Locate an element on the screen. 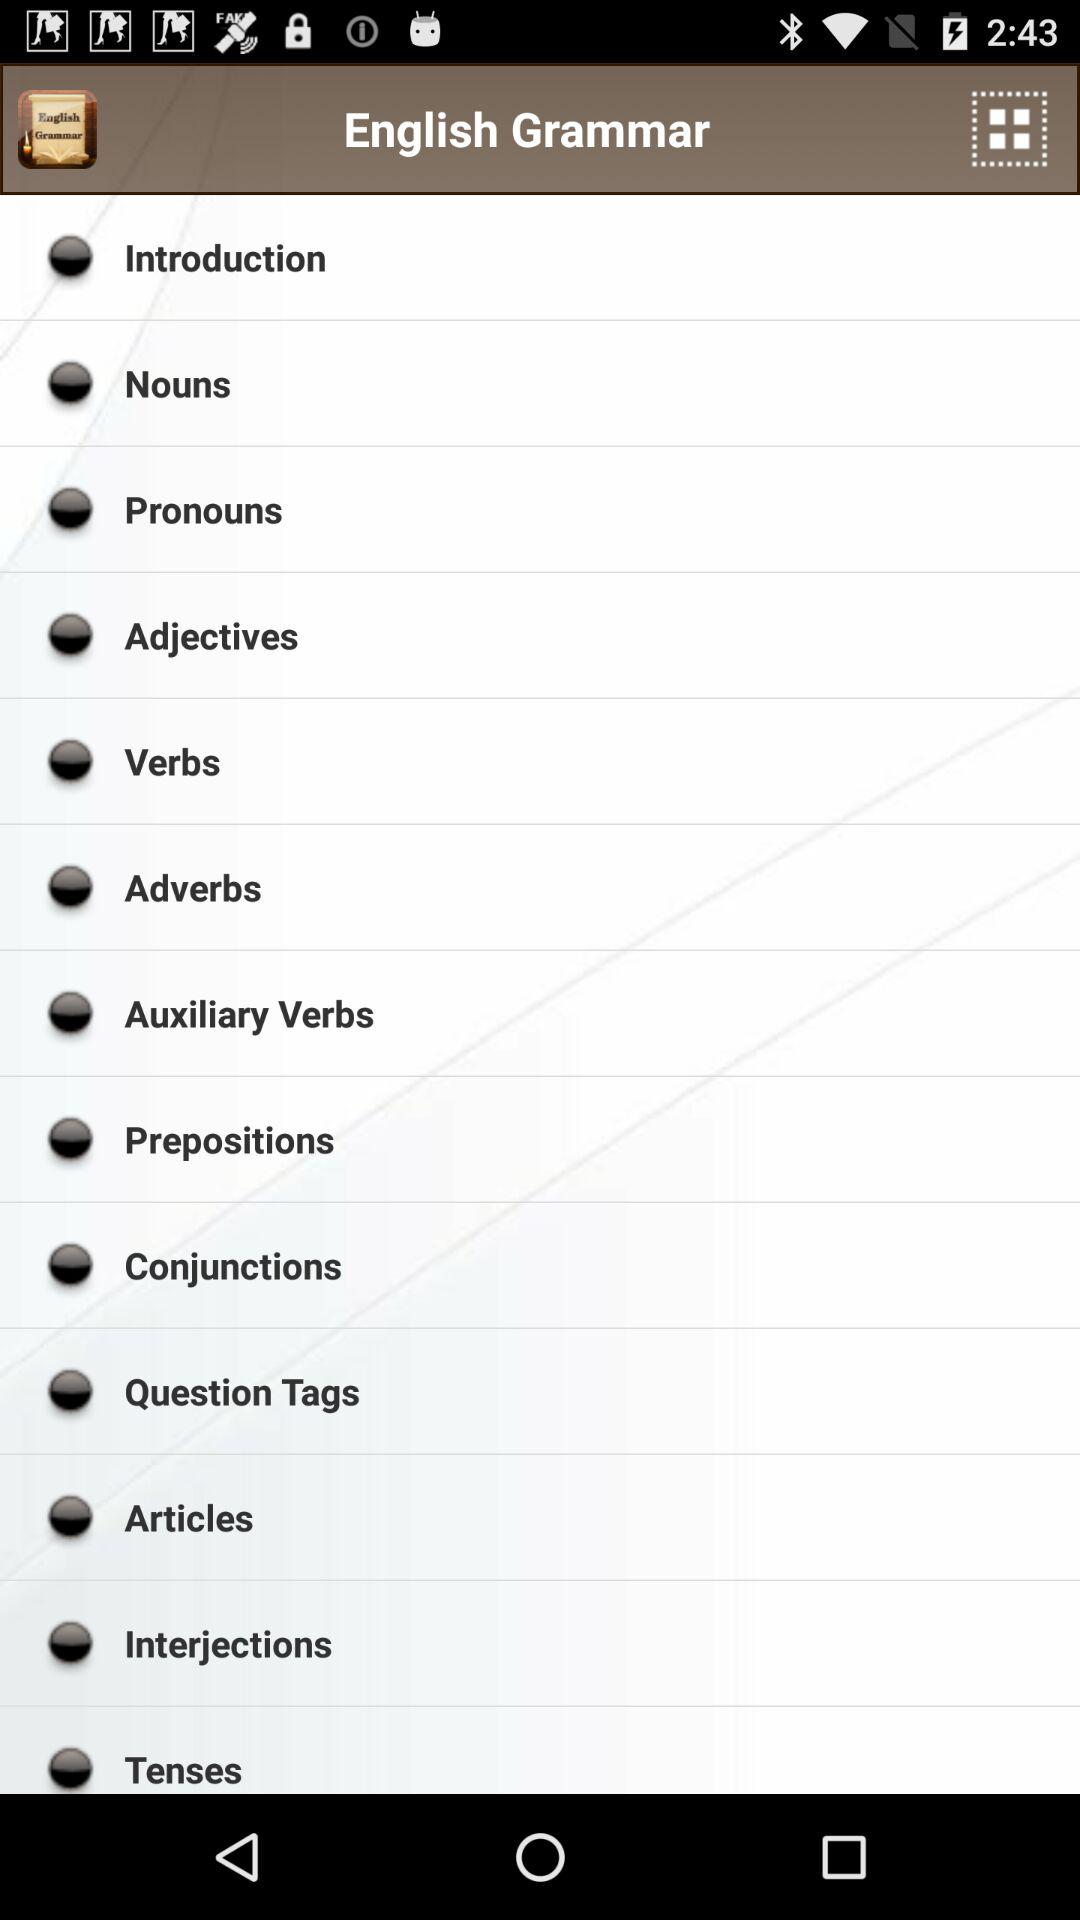 The image size is (1080, 1920). launch the articles icon is located at coordinates (595, 1517).